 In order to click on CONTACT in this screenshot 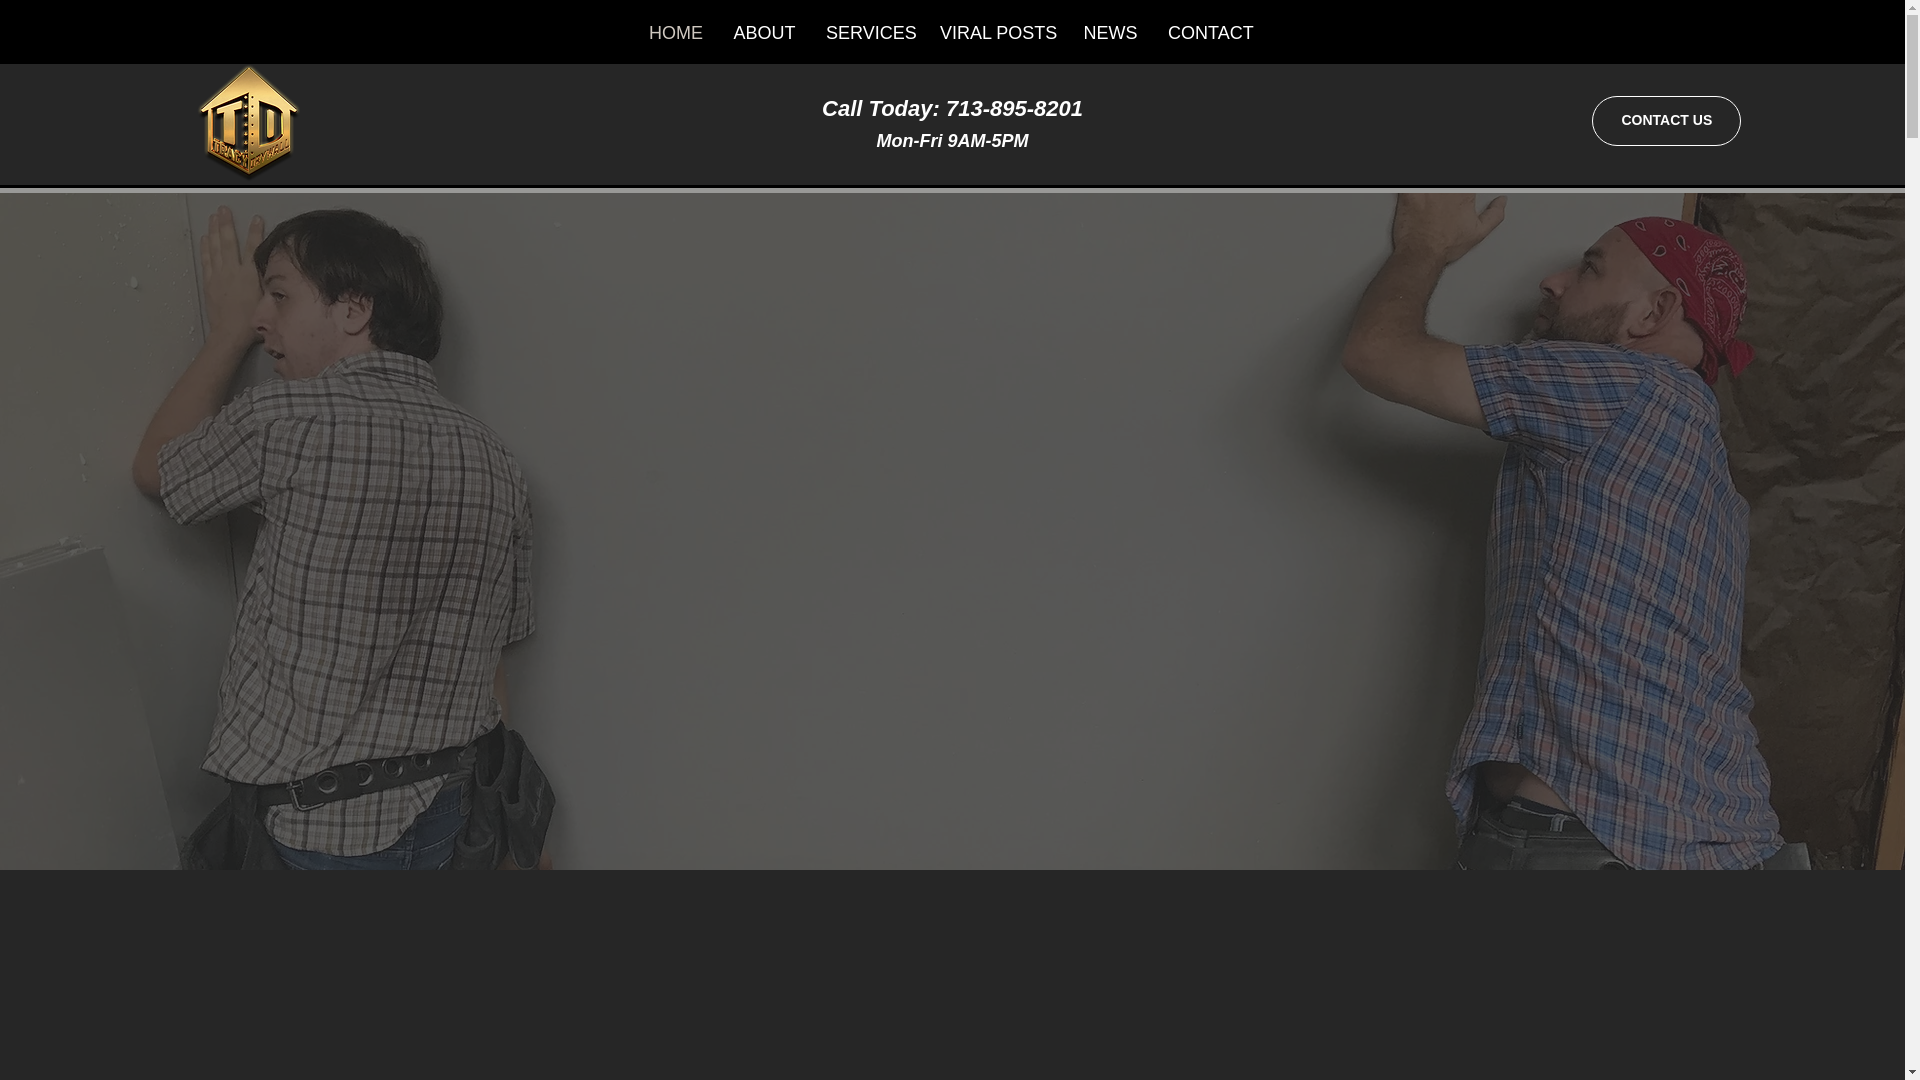, I will do `click(1210, 32)`.